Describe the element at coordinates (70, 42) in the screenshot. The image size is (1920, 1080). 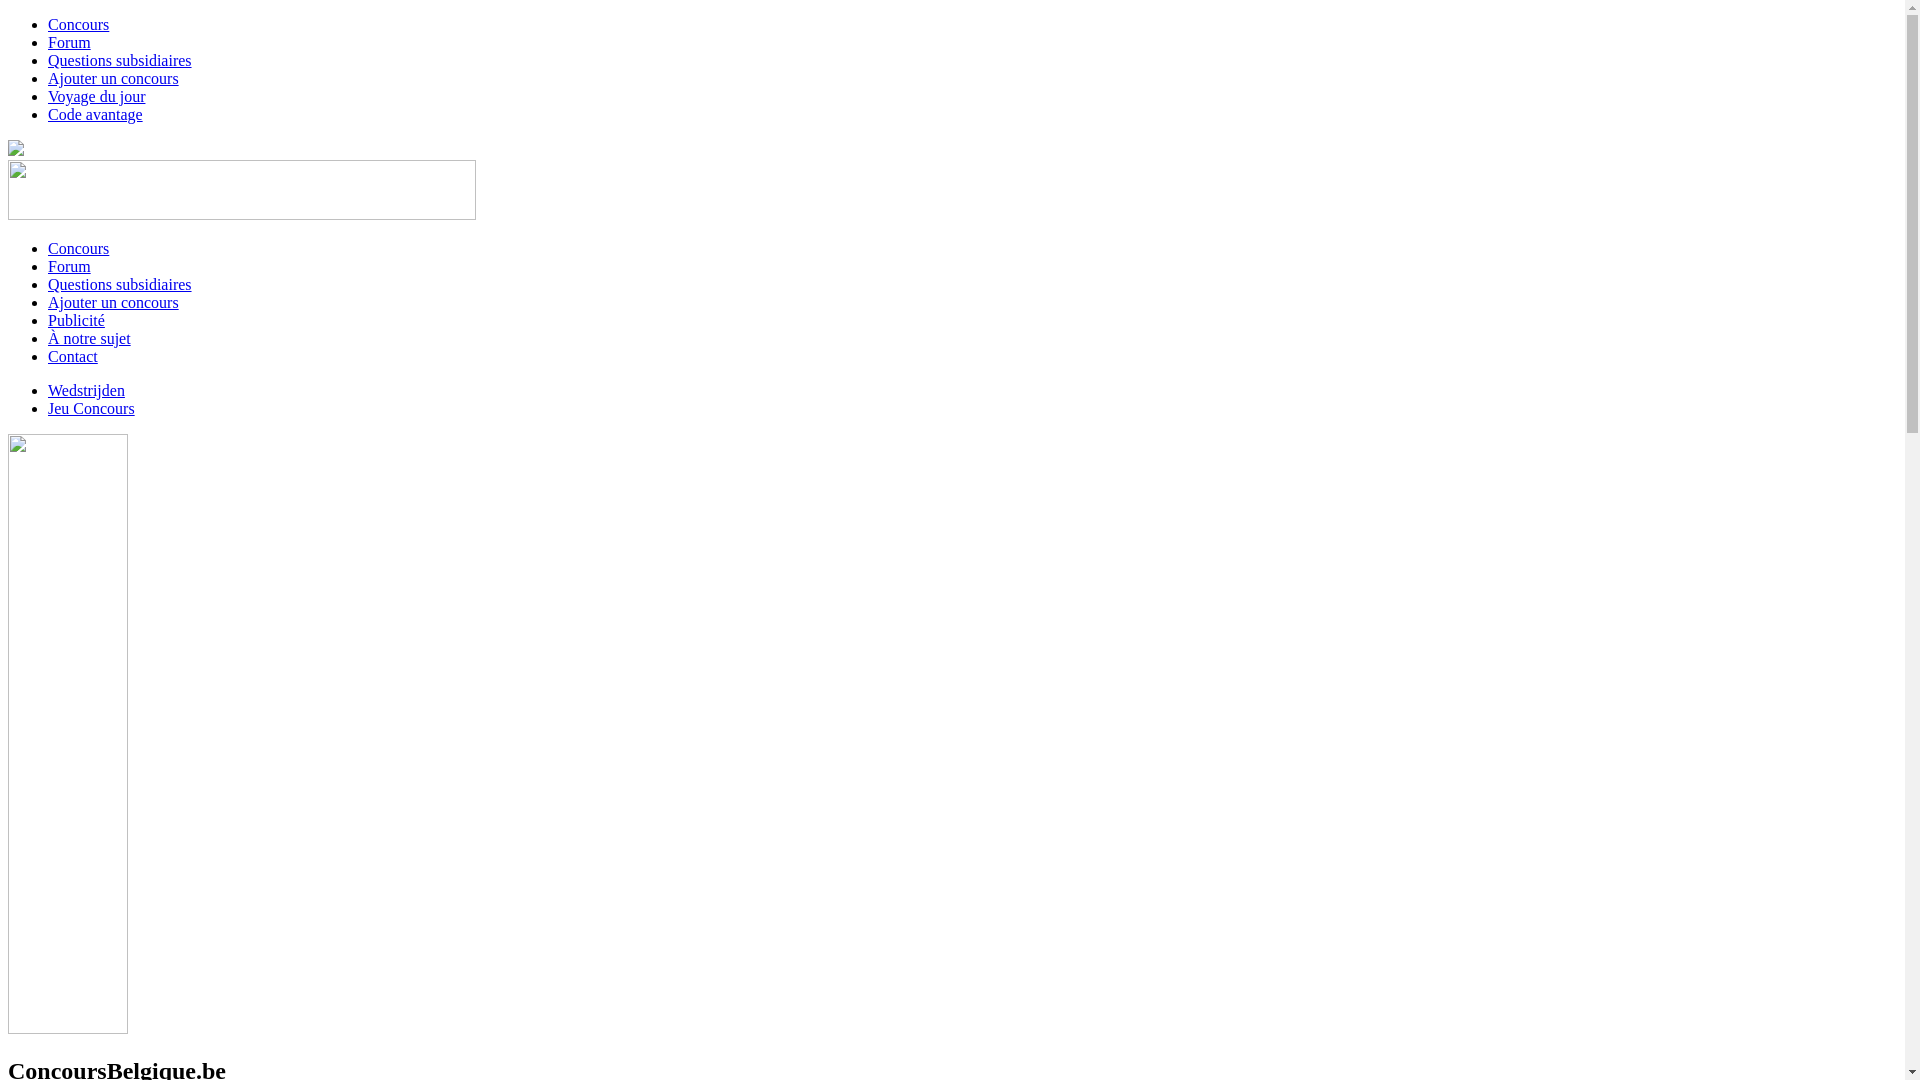
I see `Forum` at that location.